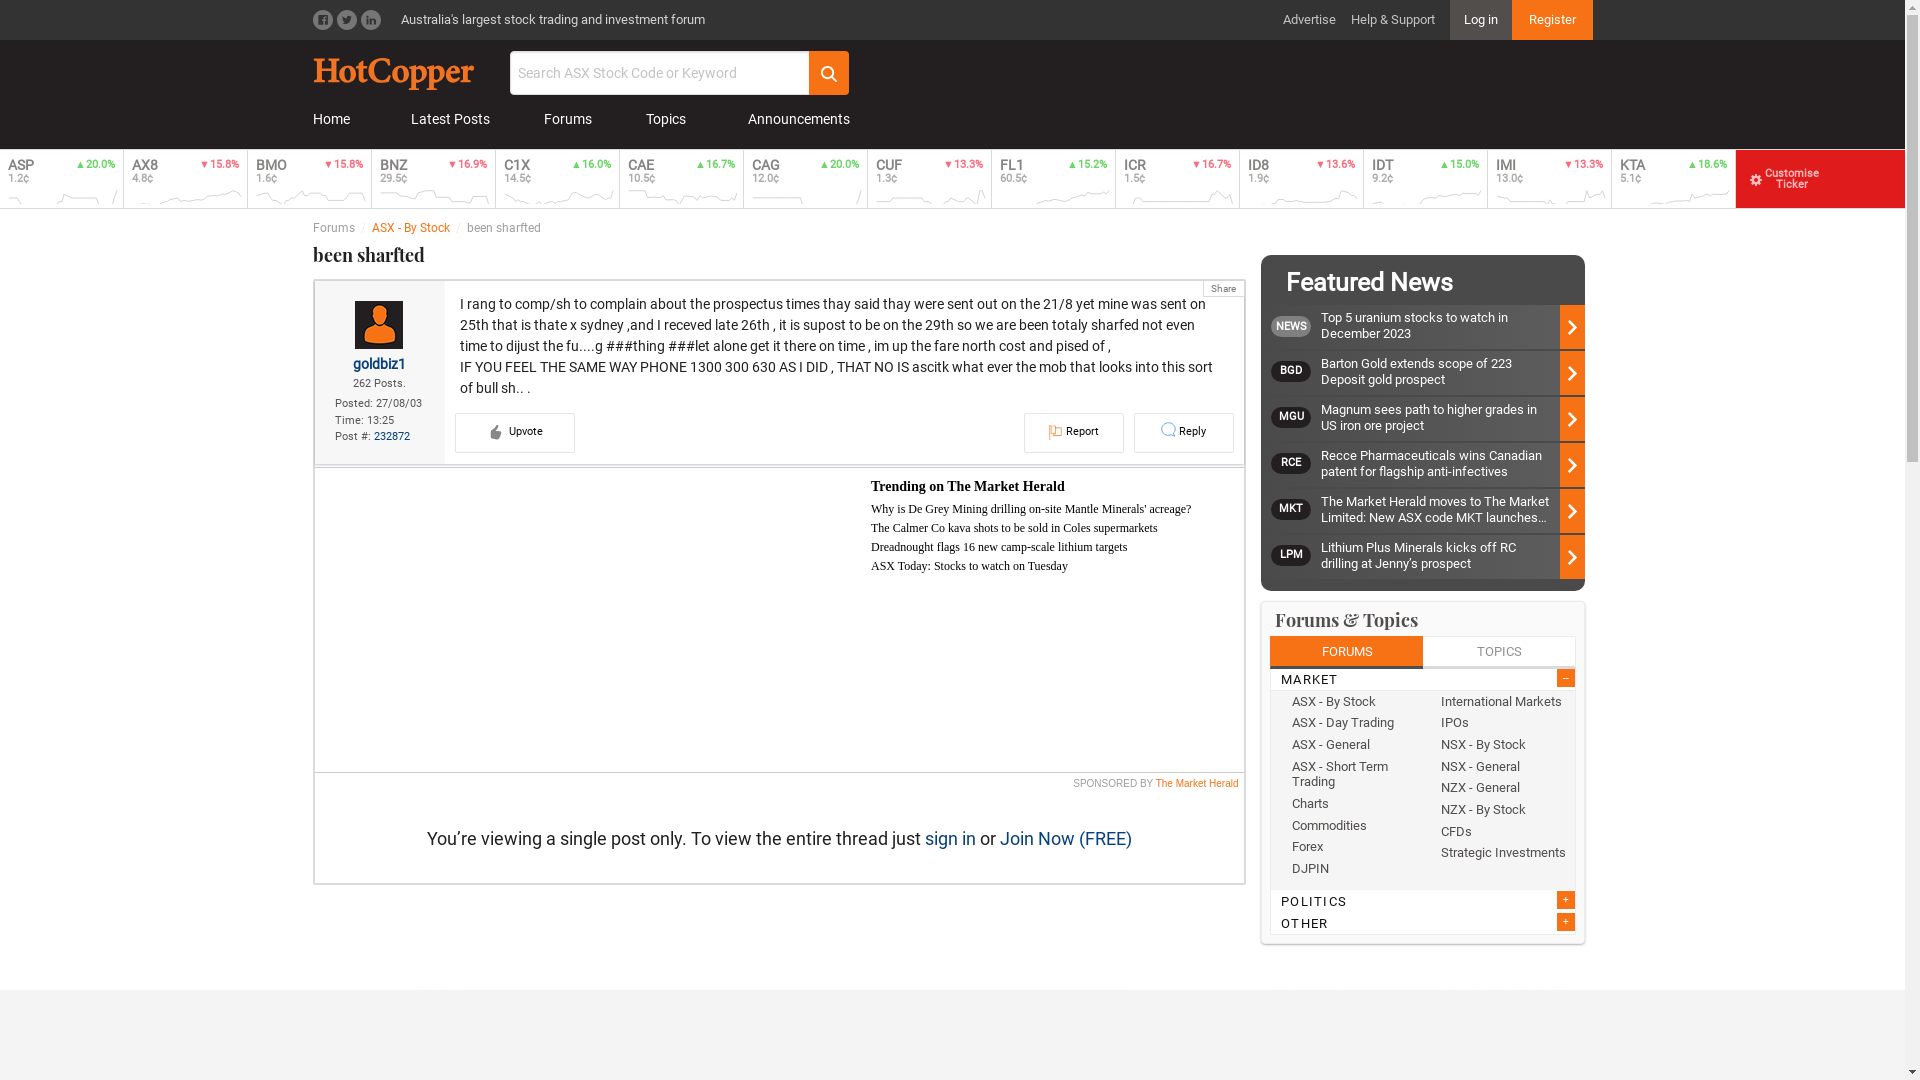 The height and width of the screenshot is (1080, 1920). I want to click on The Market Herald, so click(1198, 784).